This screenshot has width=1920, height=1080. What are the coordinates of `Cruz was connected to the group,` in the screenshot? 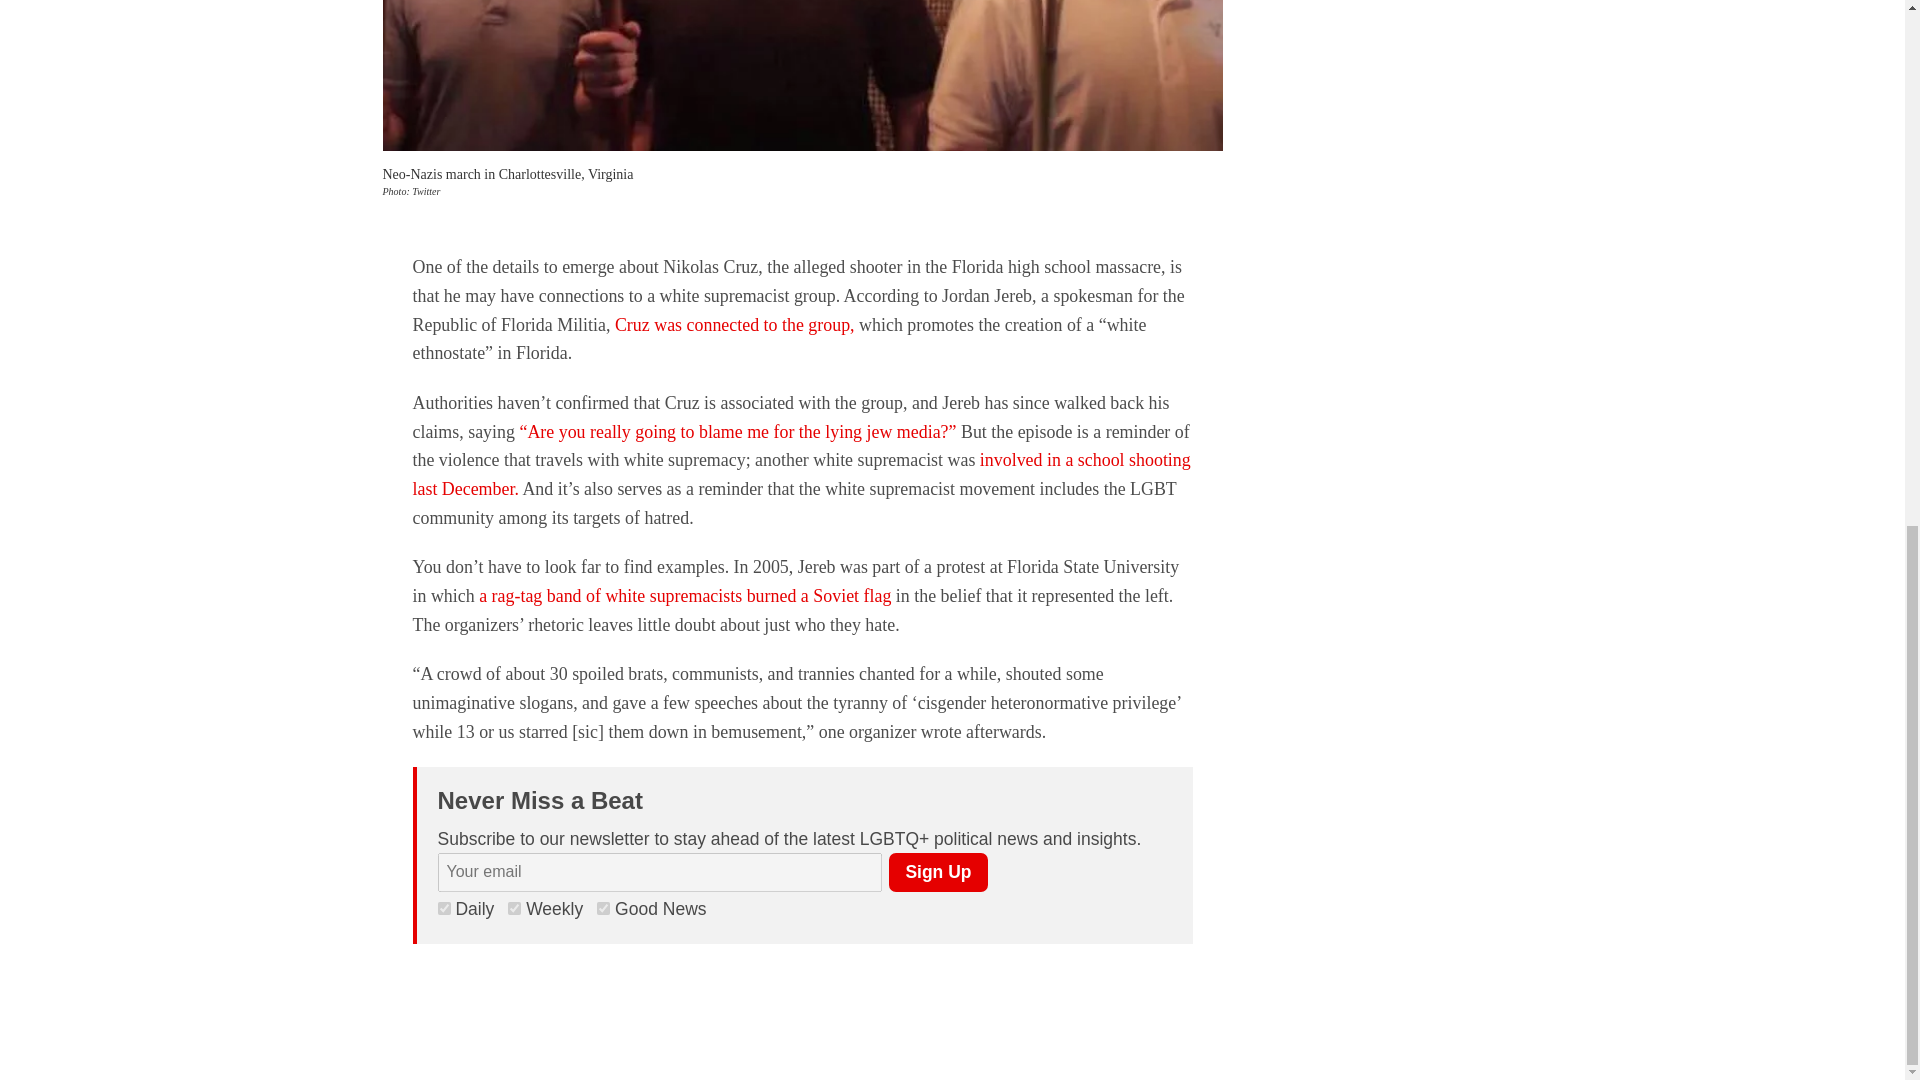 It's located at (734, 324).